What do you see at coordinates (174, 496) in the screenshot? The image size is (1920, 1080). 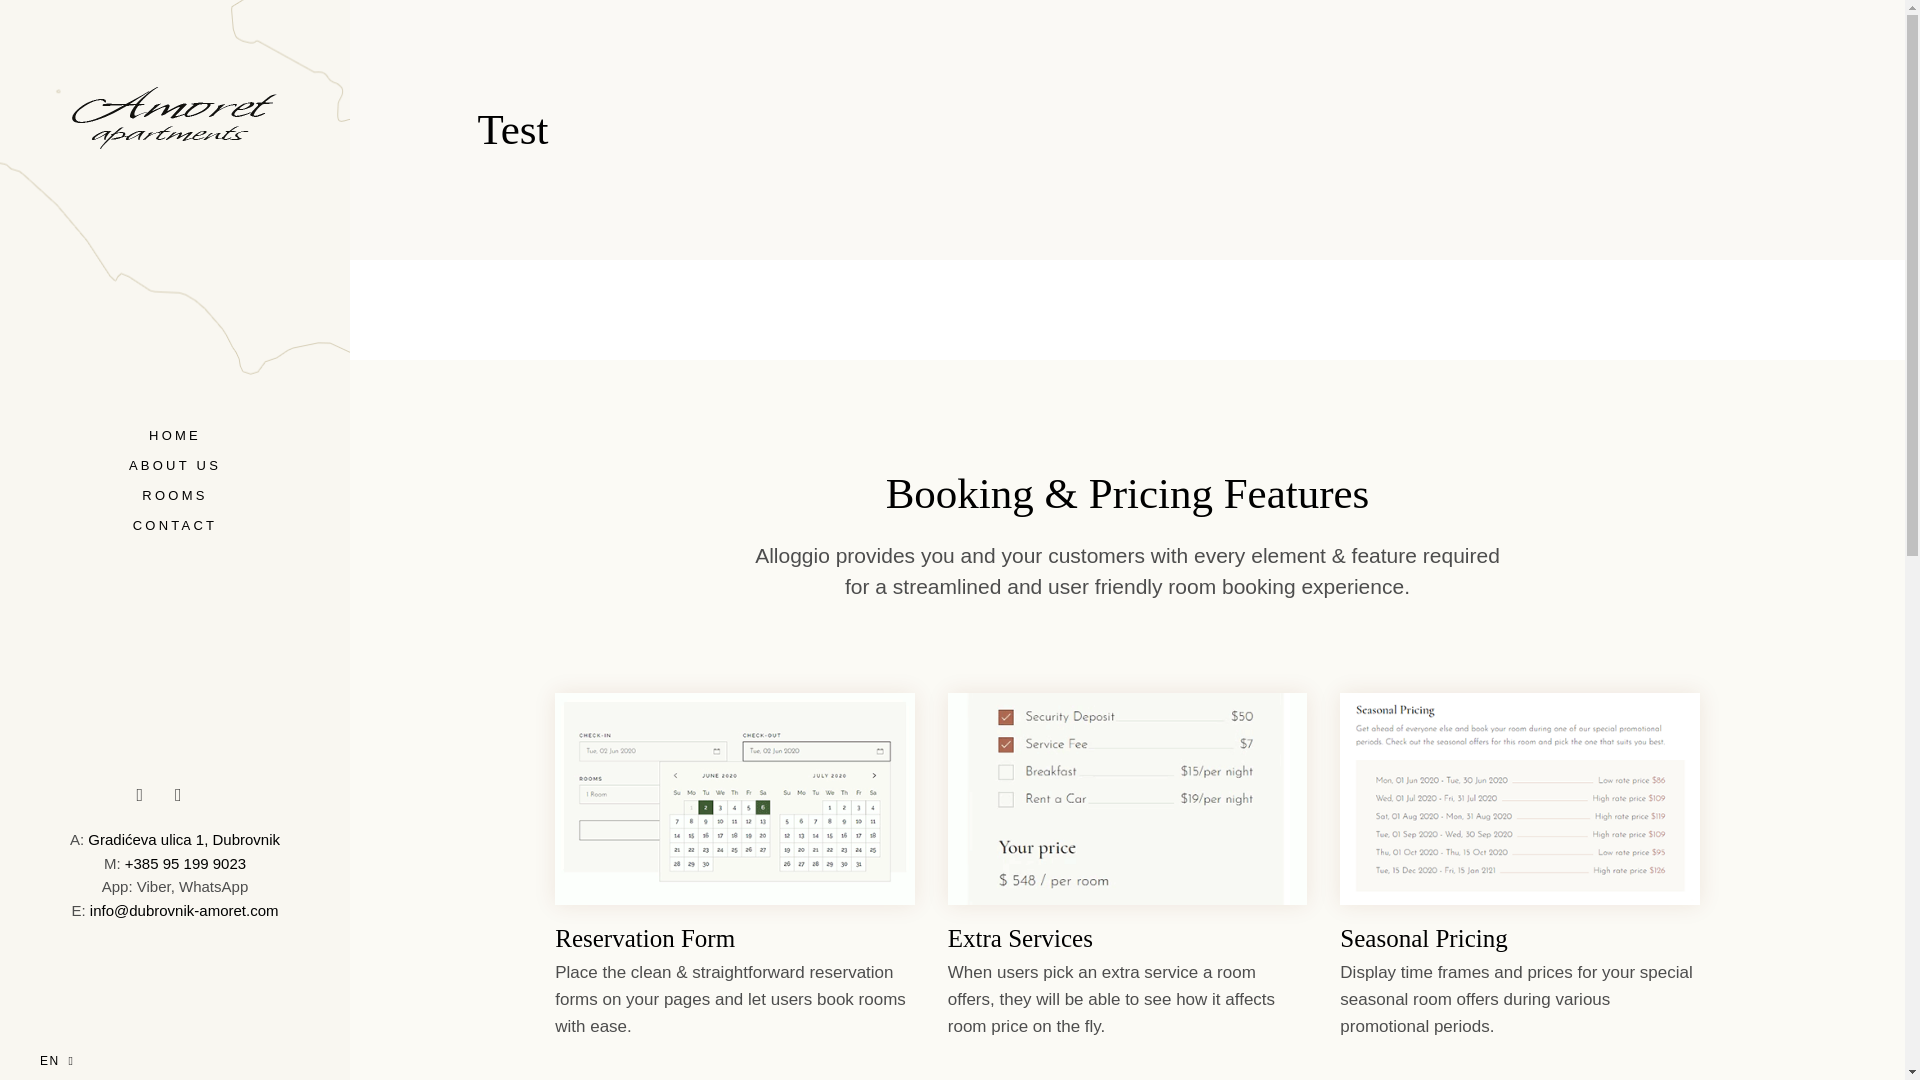 I see `ROOMS` at bounding box center [174, 496].